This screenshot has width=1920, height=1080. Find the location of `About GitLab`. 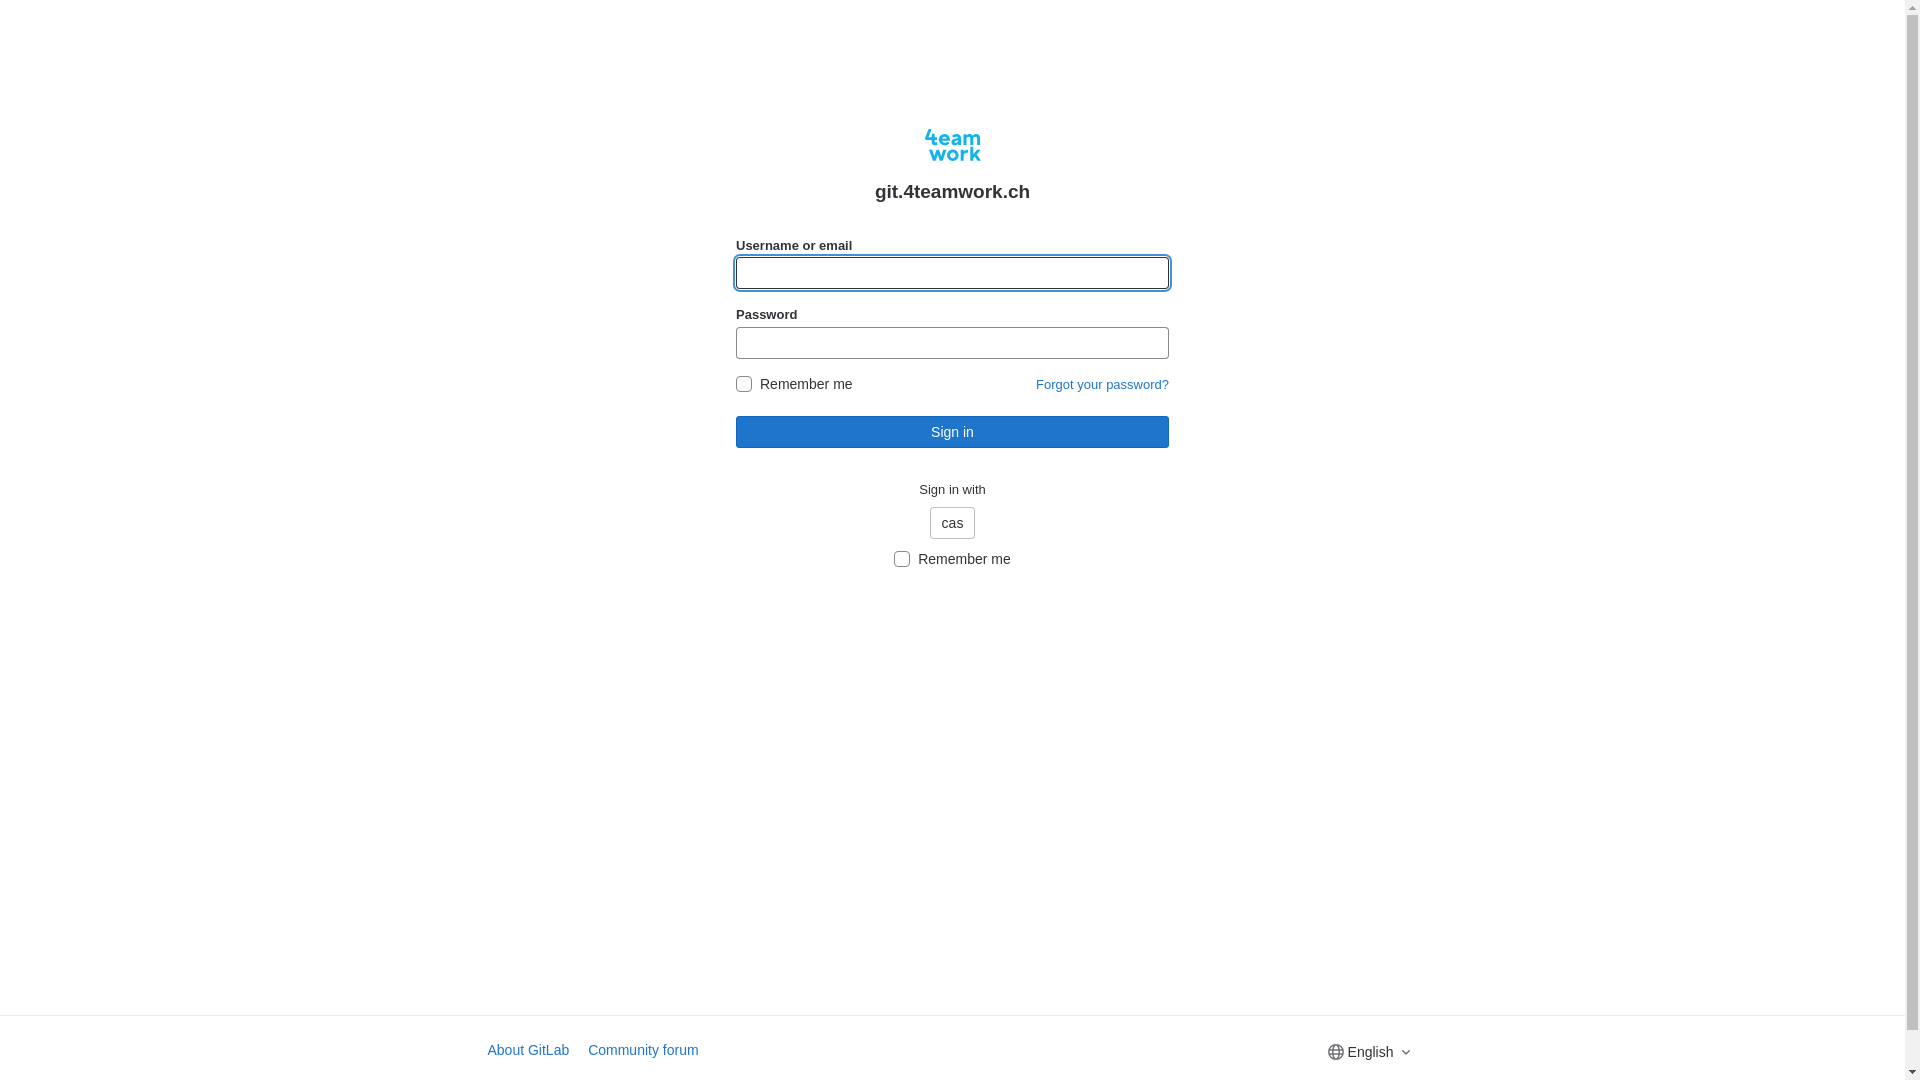

About GitLab is located at coordinates (529, 1050).